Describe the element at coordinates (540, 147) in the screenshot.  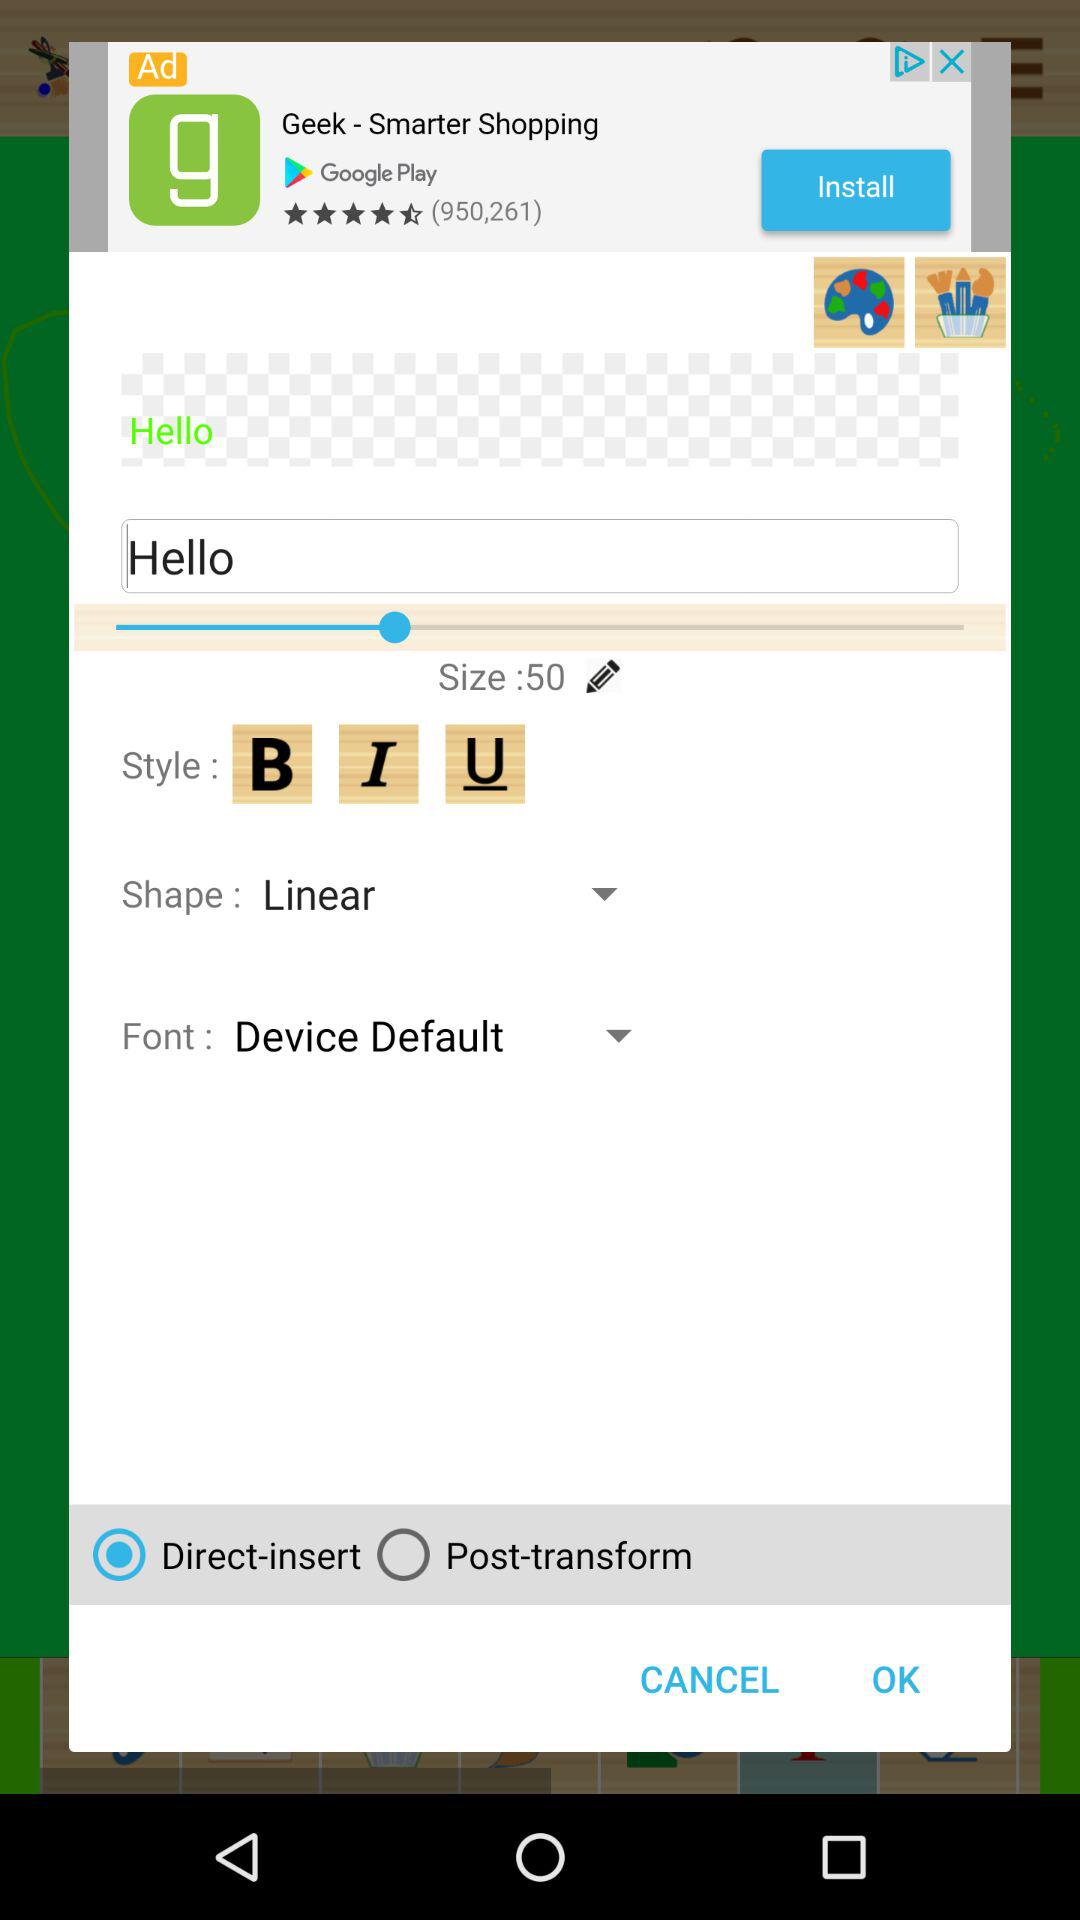
I see `install geek` at that location.